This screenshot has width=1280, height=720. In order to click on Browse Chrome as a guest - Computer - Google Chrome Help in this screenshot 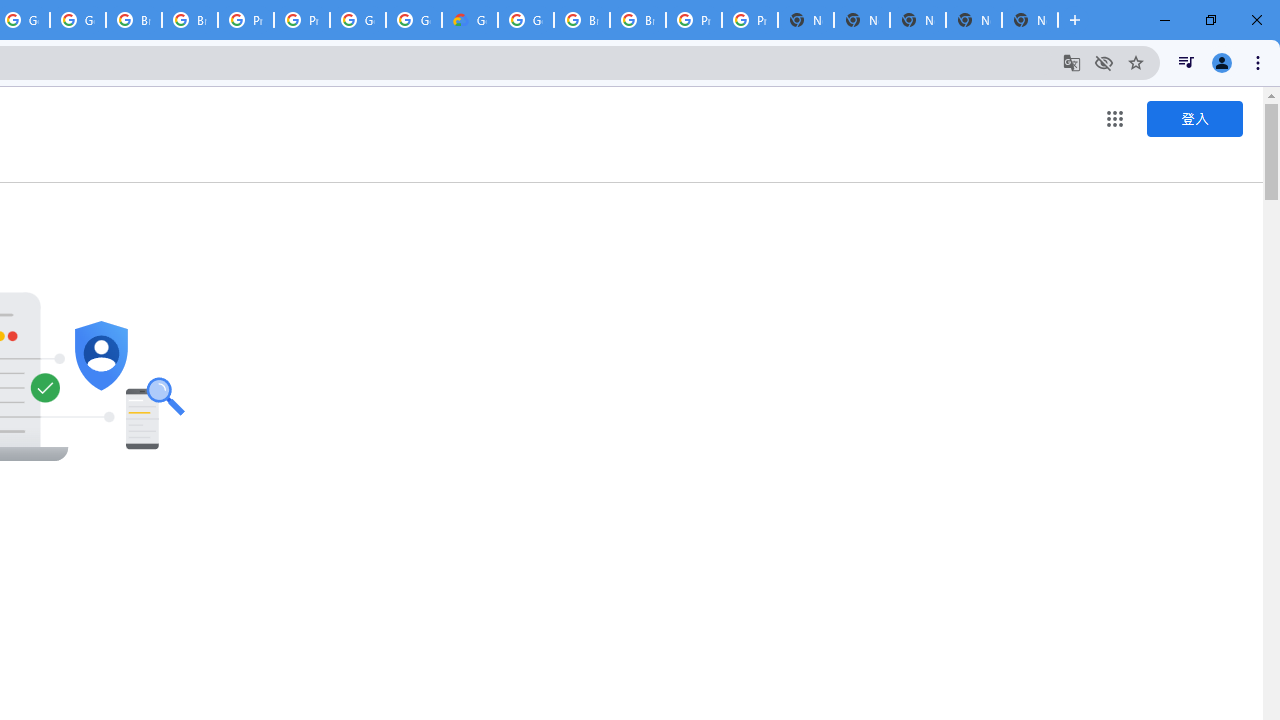, I will do `click(582, 20)`.